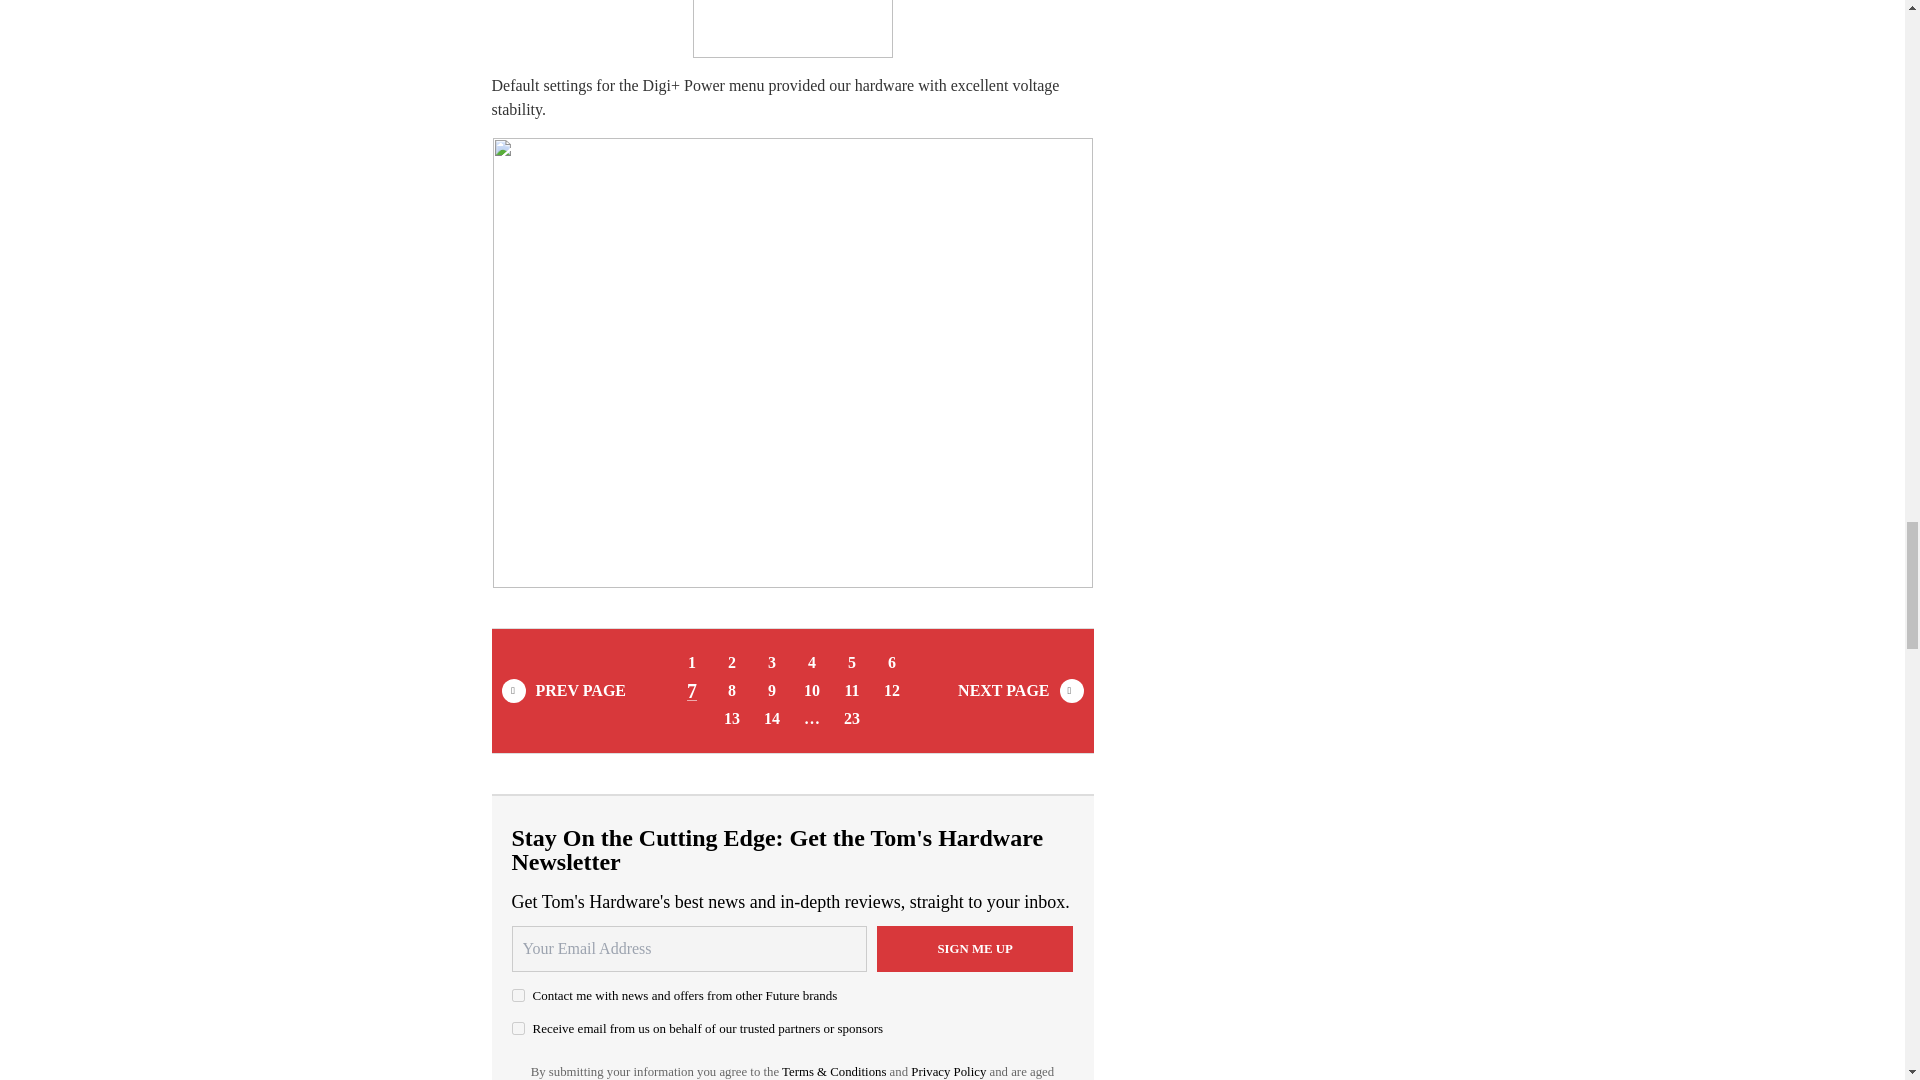 This screenshot has height=1080, width=1920. What do you see at coordinates (518, 1028) in the screenshot?
I see `on` at bounding box center [518, 1028].